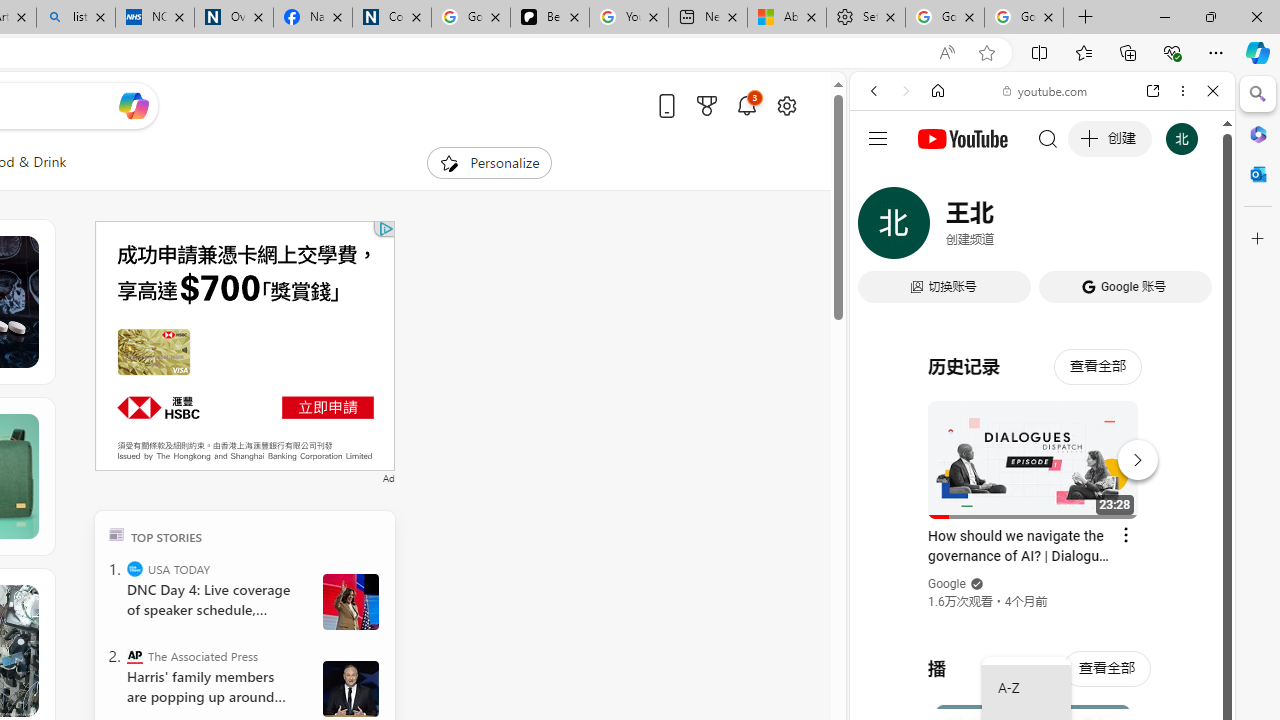  What do you see at coordinates (1052, 138) in the screenshot?
I see `Search the web` at bounding box center [1052, 138].